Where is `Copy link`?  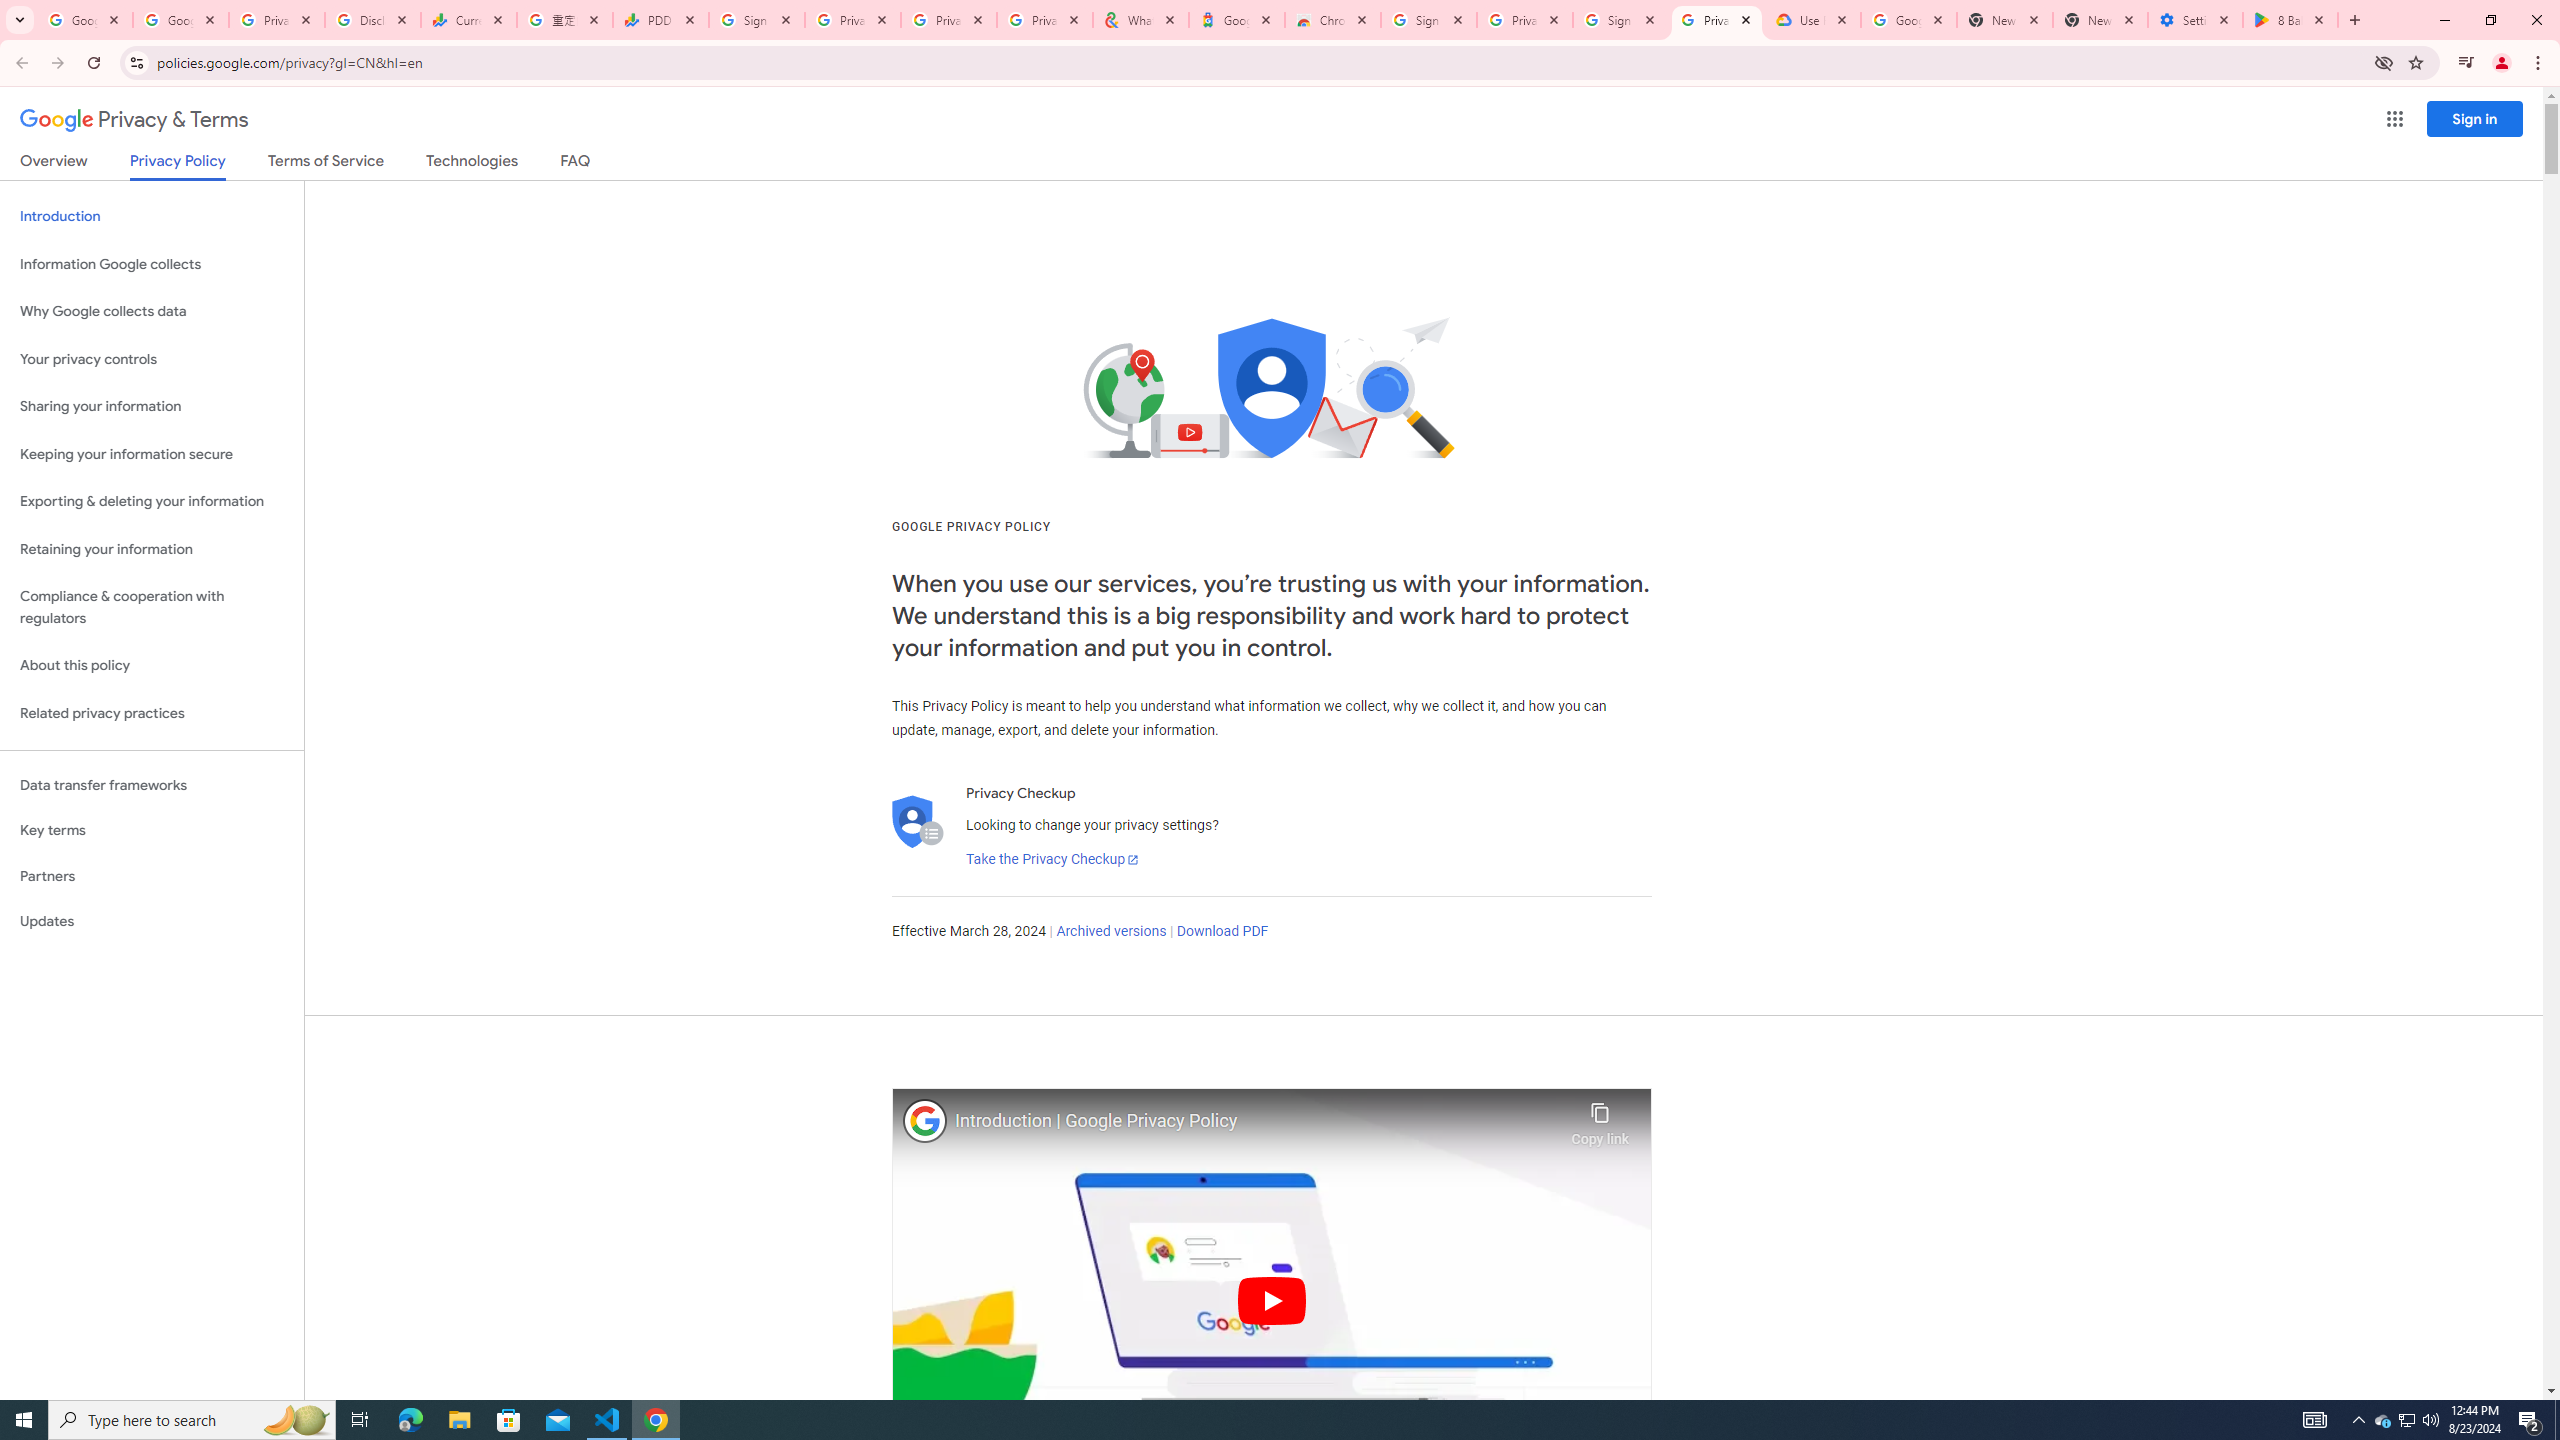 Copy link is located at coordinates (1600, 1119).